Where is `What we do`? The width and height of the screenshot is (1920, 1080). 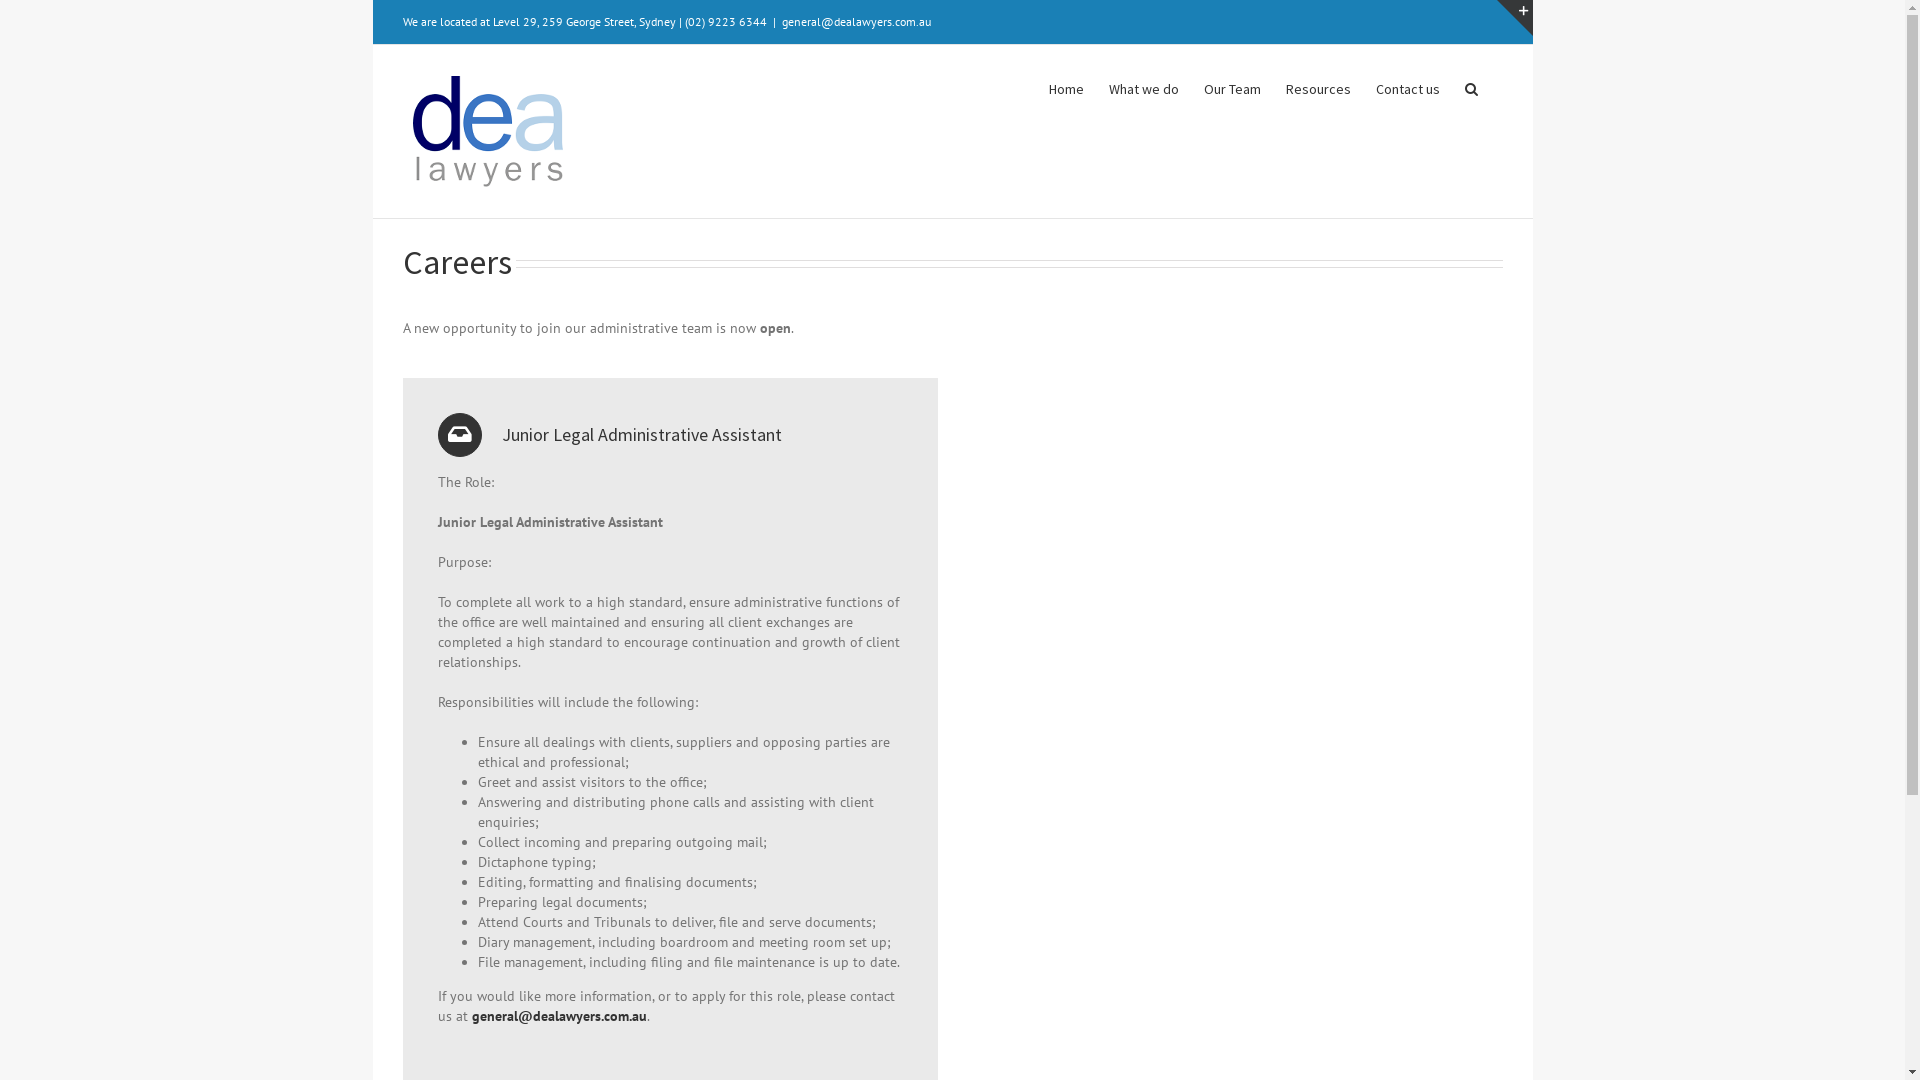 What we do is located at coordinates (1143, 87).